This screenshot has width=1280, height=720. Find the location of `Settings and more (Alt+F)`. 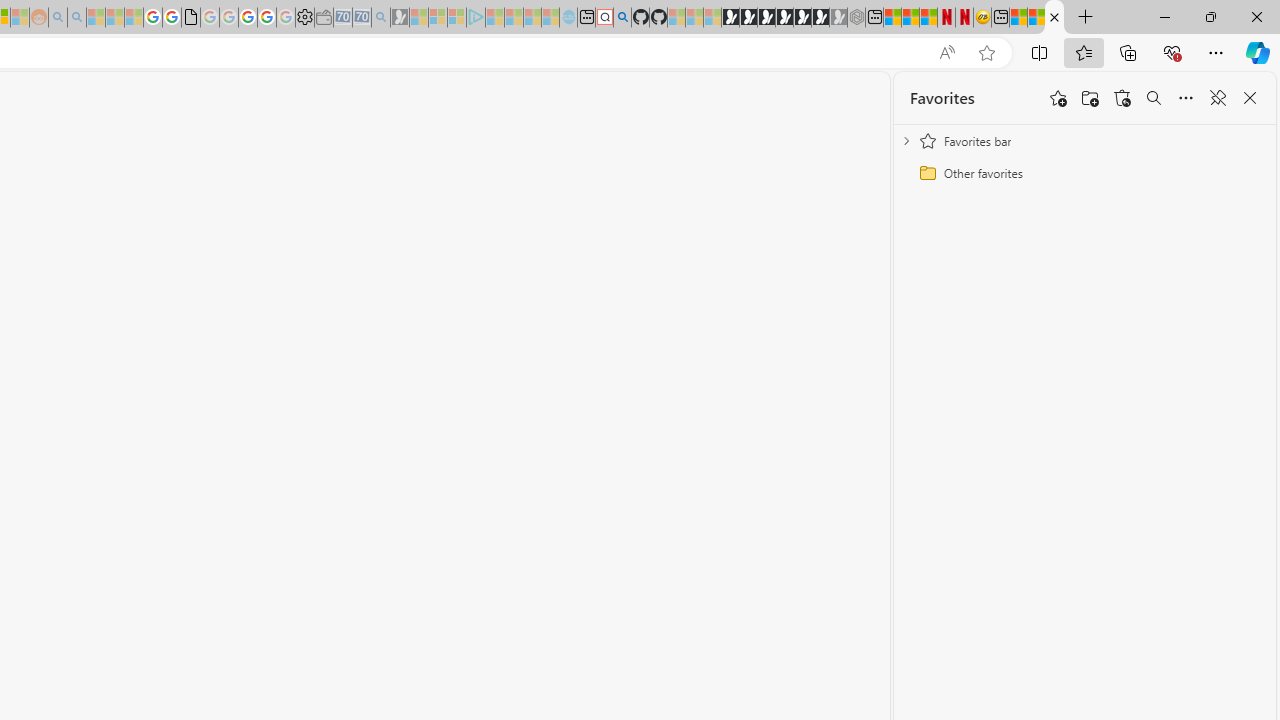

Settings and more (Alt+F) is located at coordinates (1216, 52).